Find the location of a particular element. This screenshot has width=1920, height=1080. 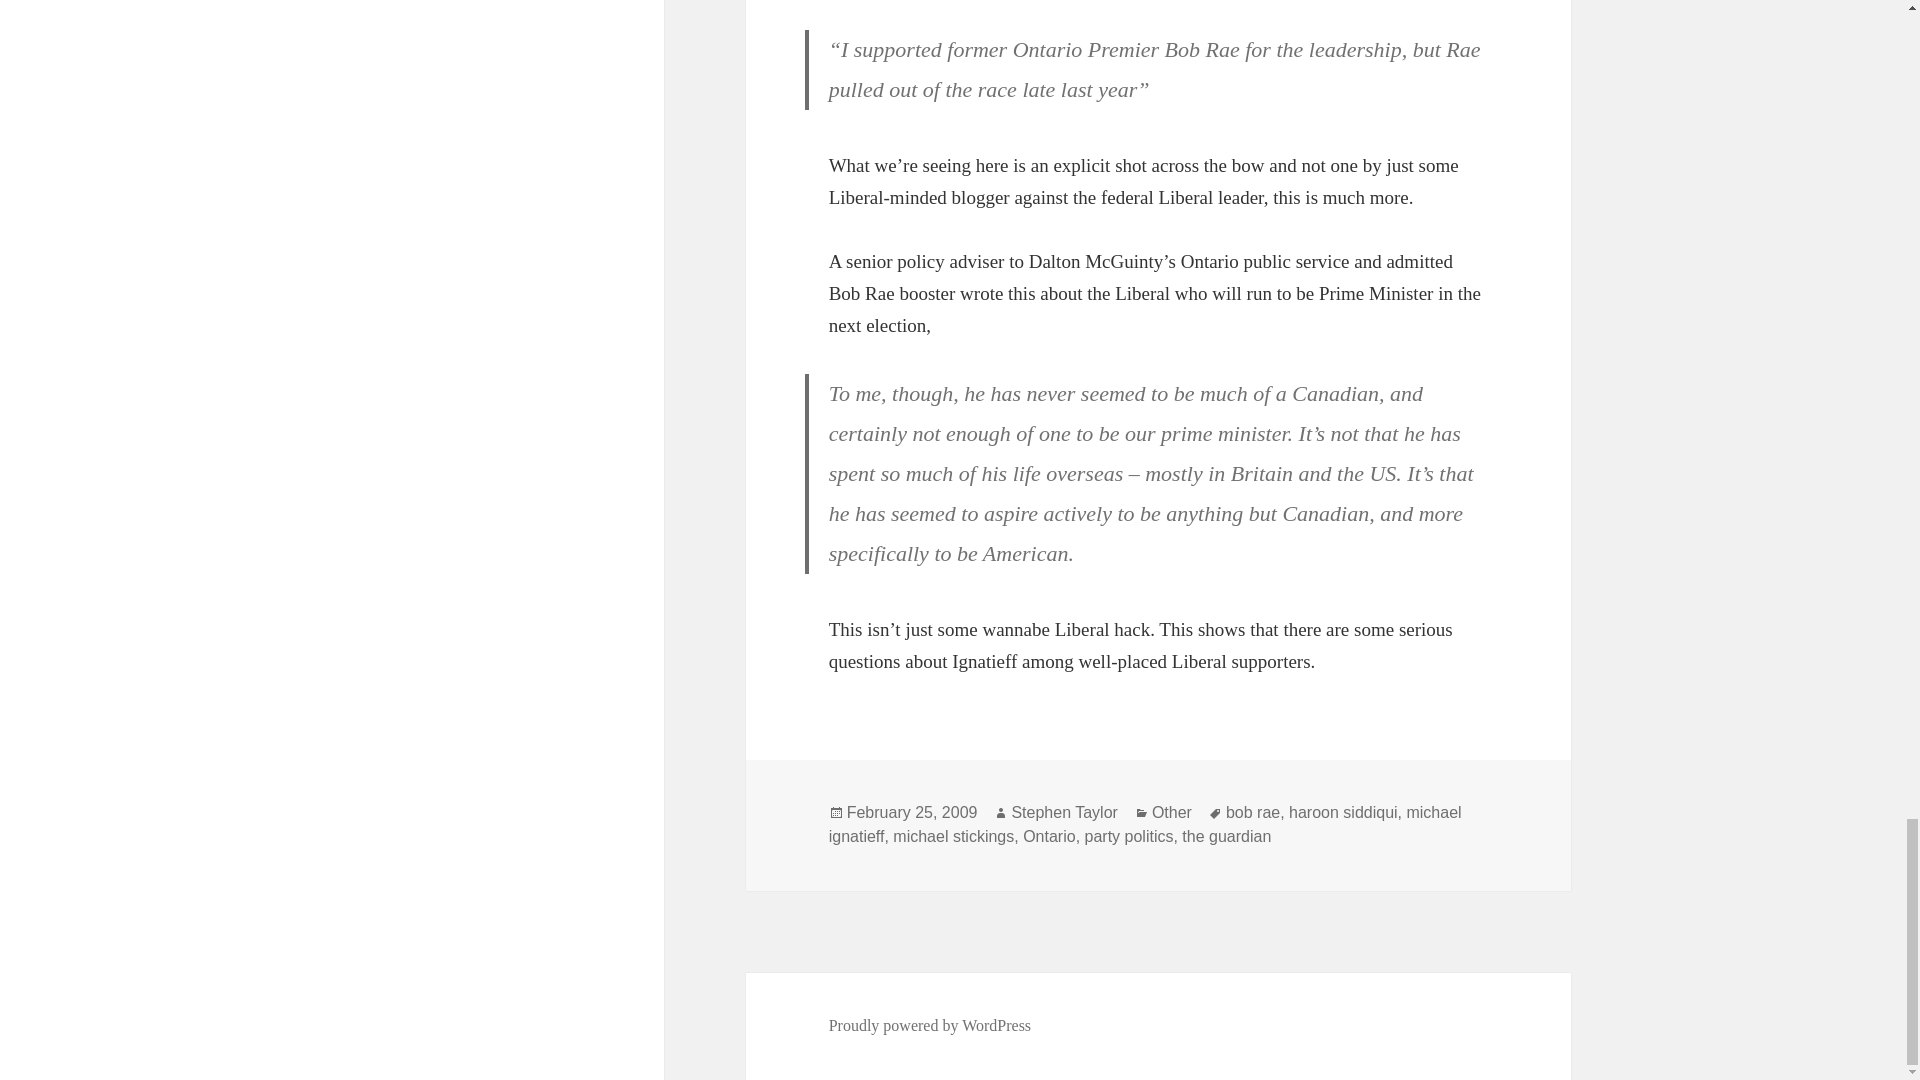

bob rae is located at coordinates (1253, 812).